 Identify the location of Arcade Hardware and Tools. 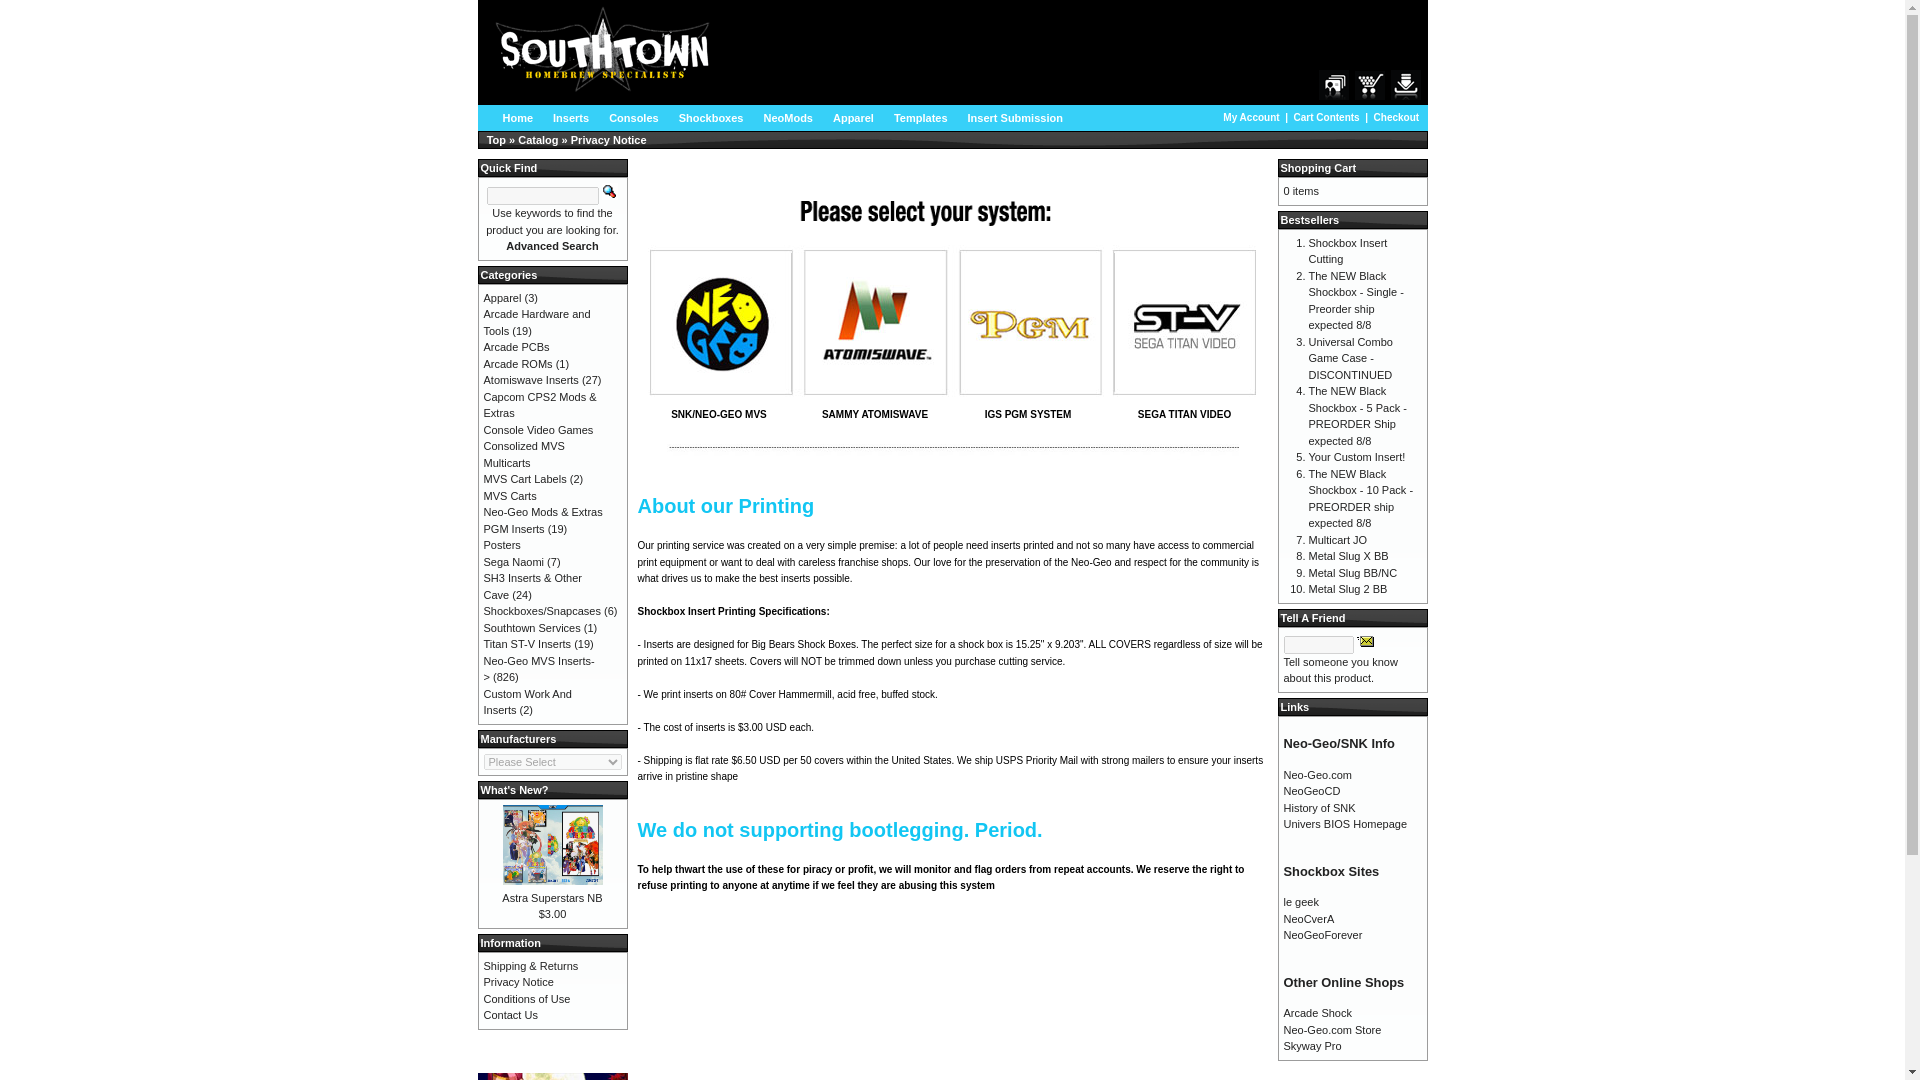
(537, 322).